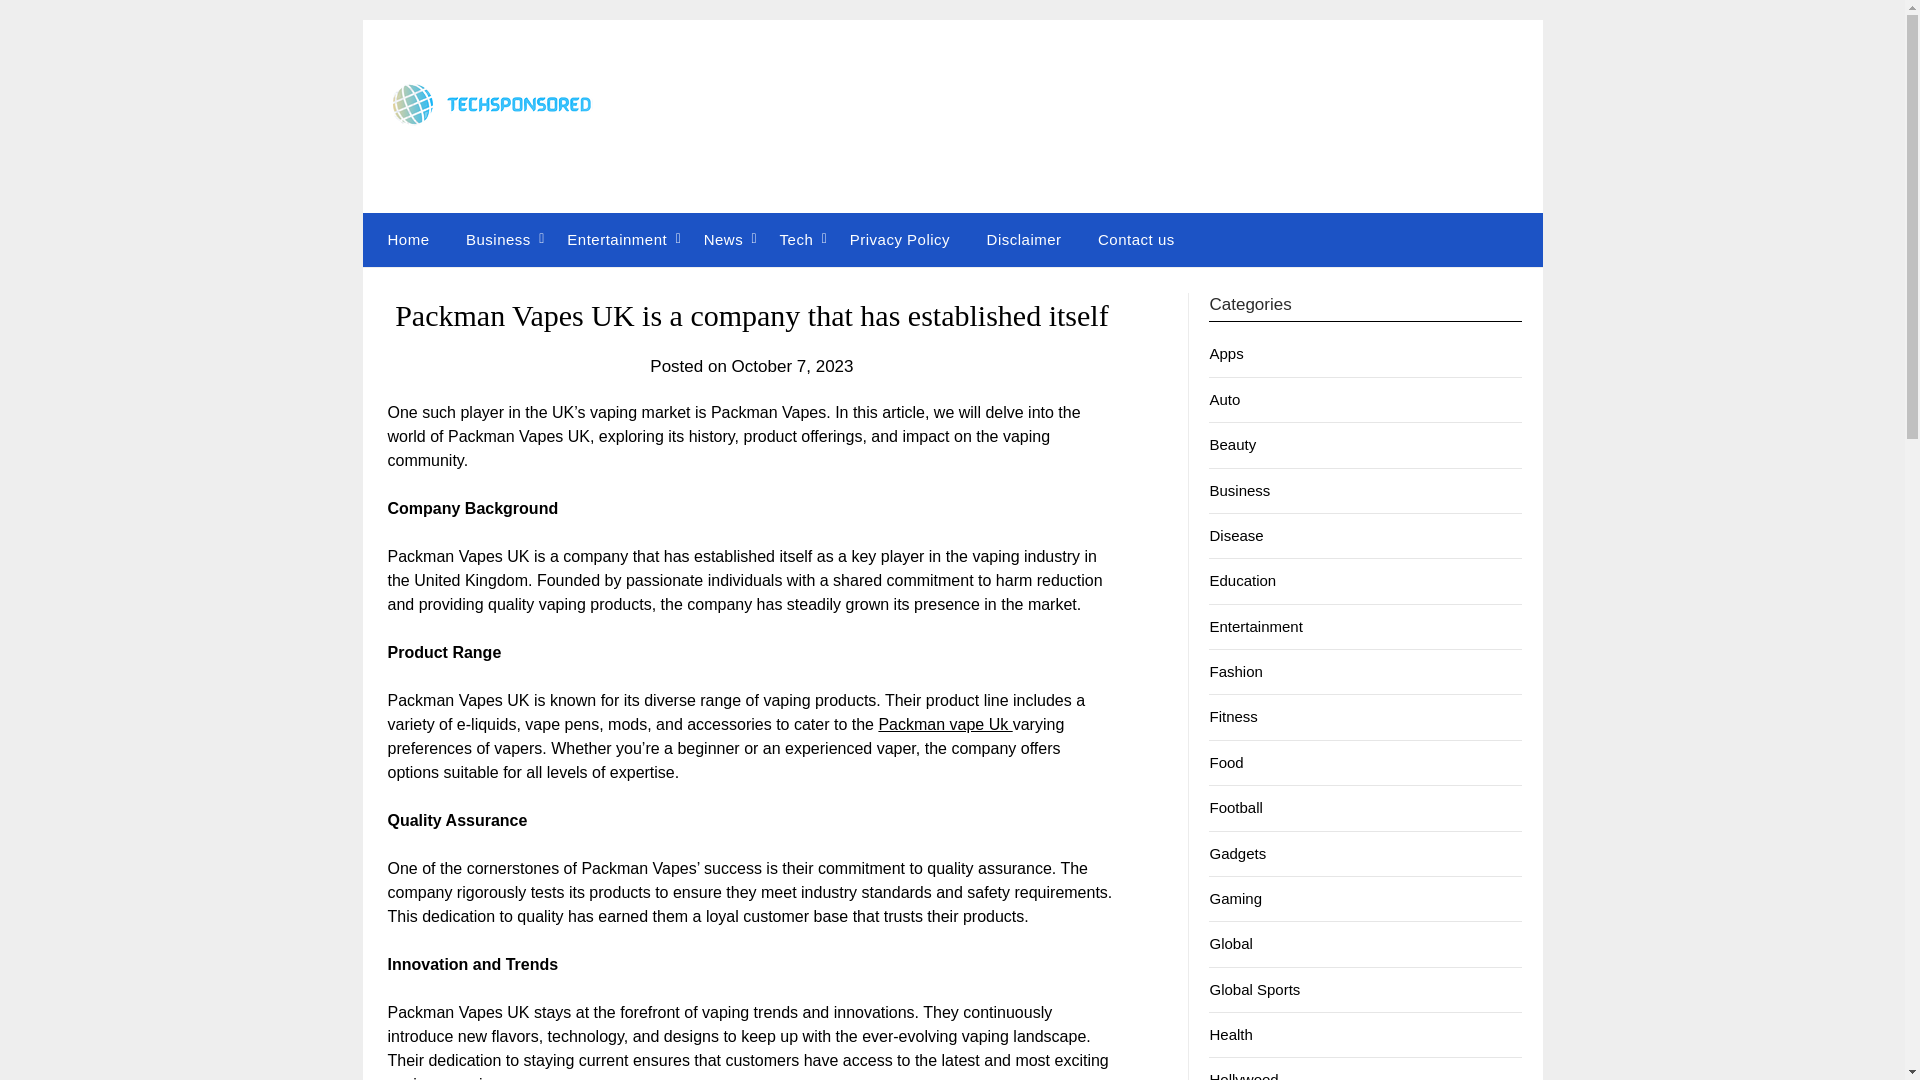 The width and height of the screenshot is (1920, 1080). Describe the element at coordinates (1242, 580) in the screenshot. I see `Education` at that location.